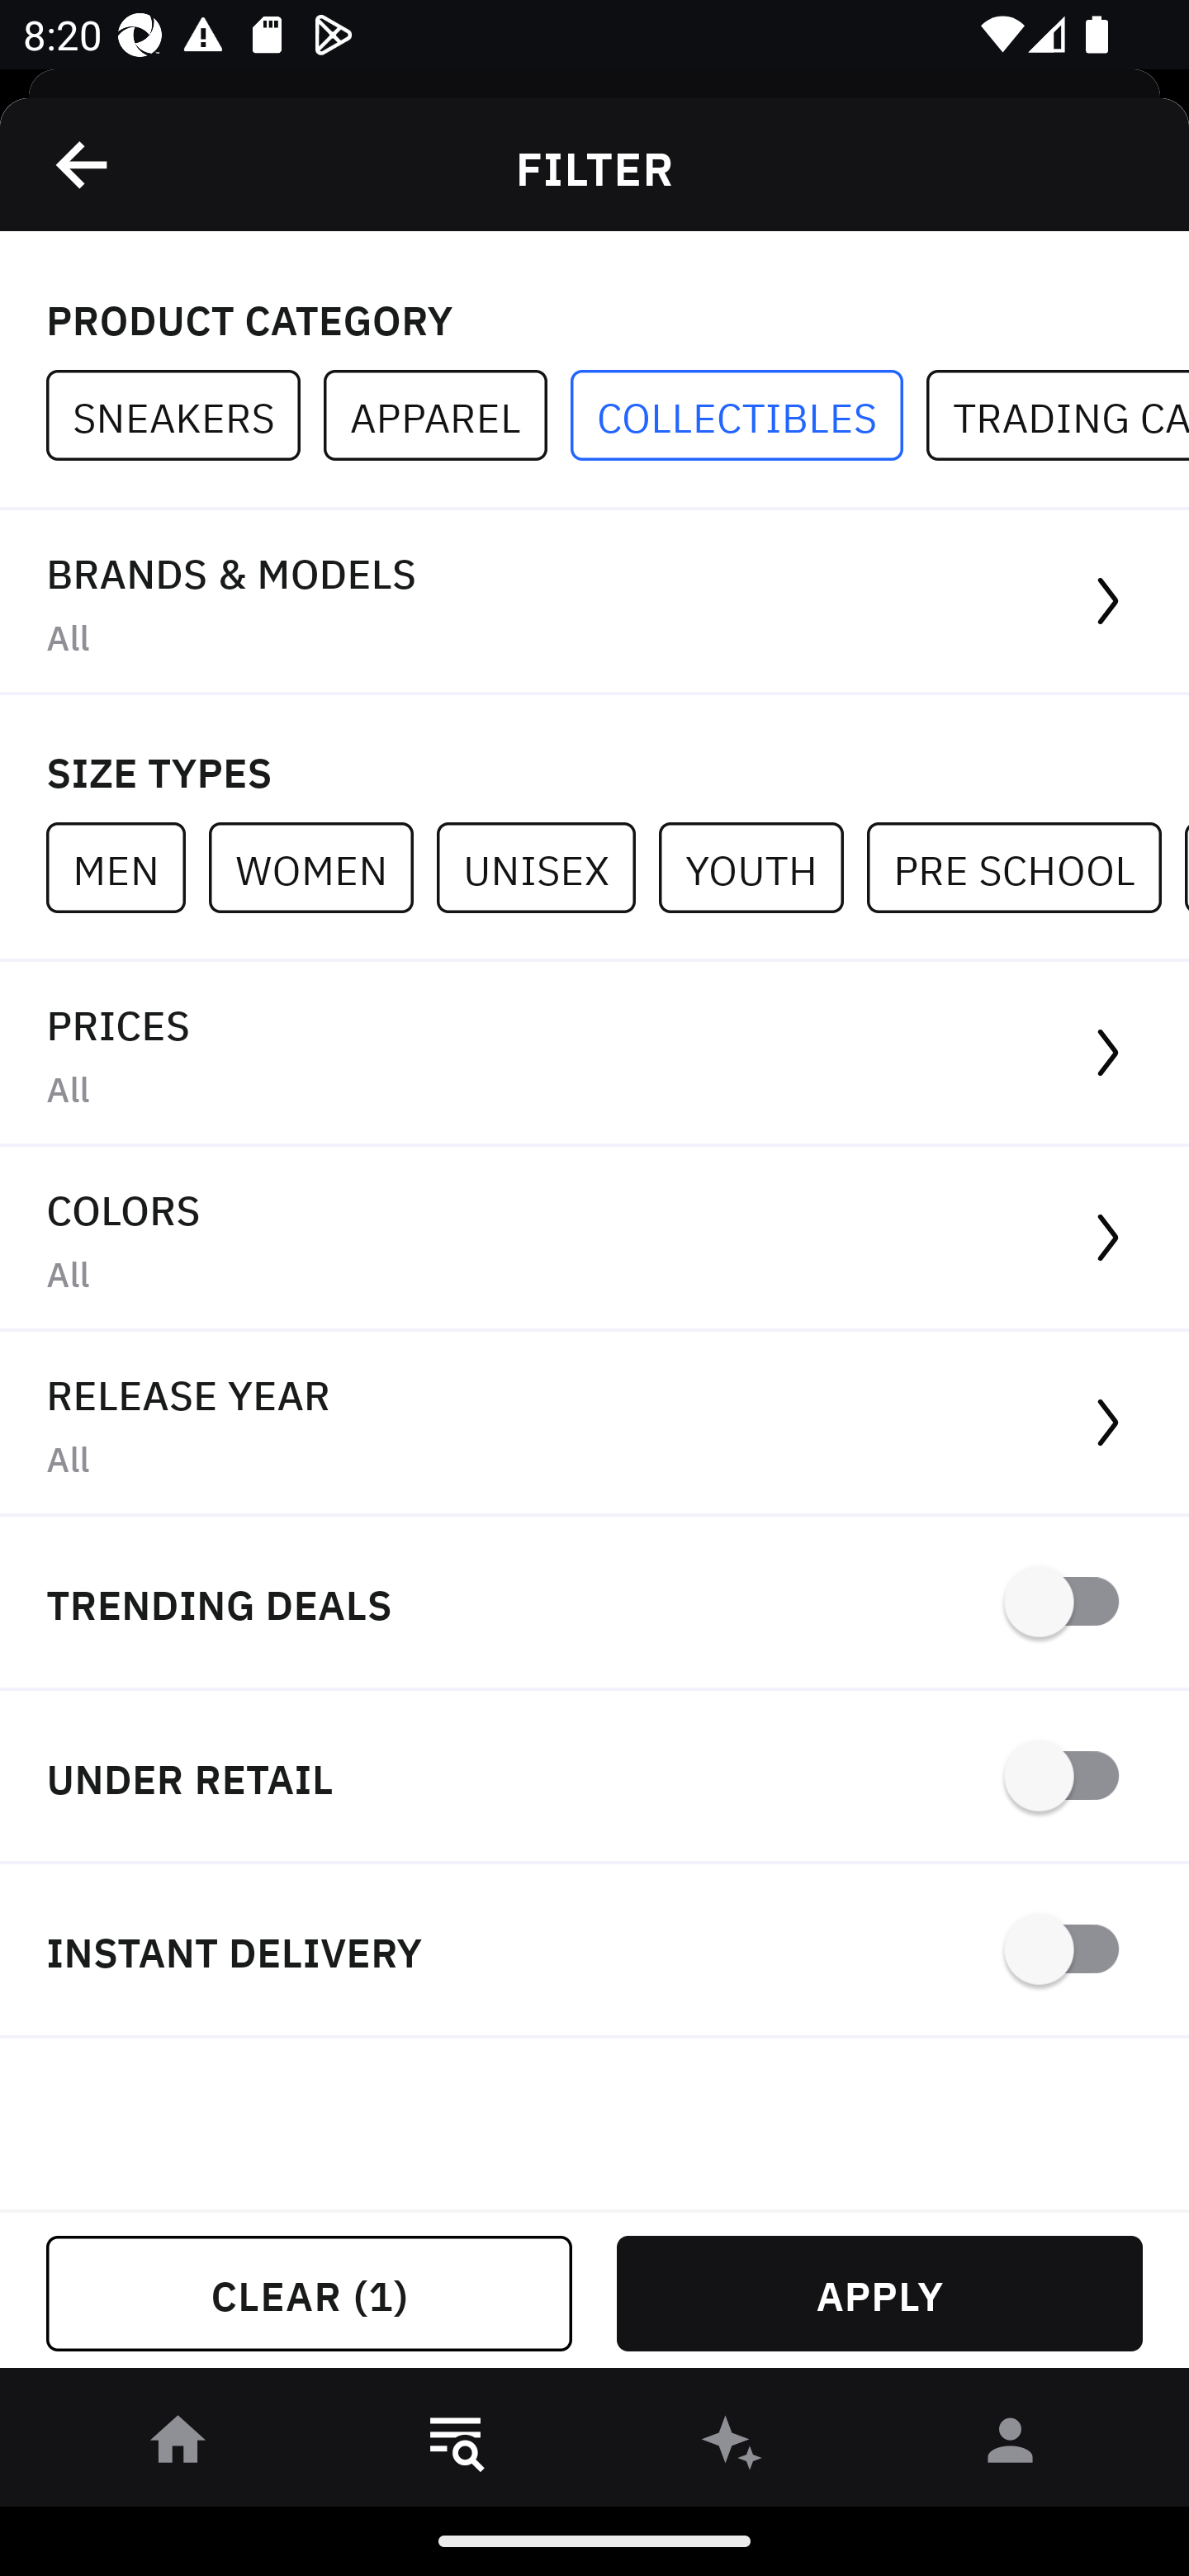 The height and width of the screenshot is (2576, 1189). I want to click on 󰫢, so click(733, 2446).